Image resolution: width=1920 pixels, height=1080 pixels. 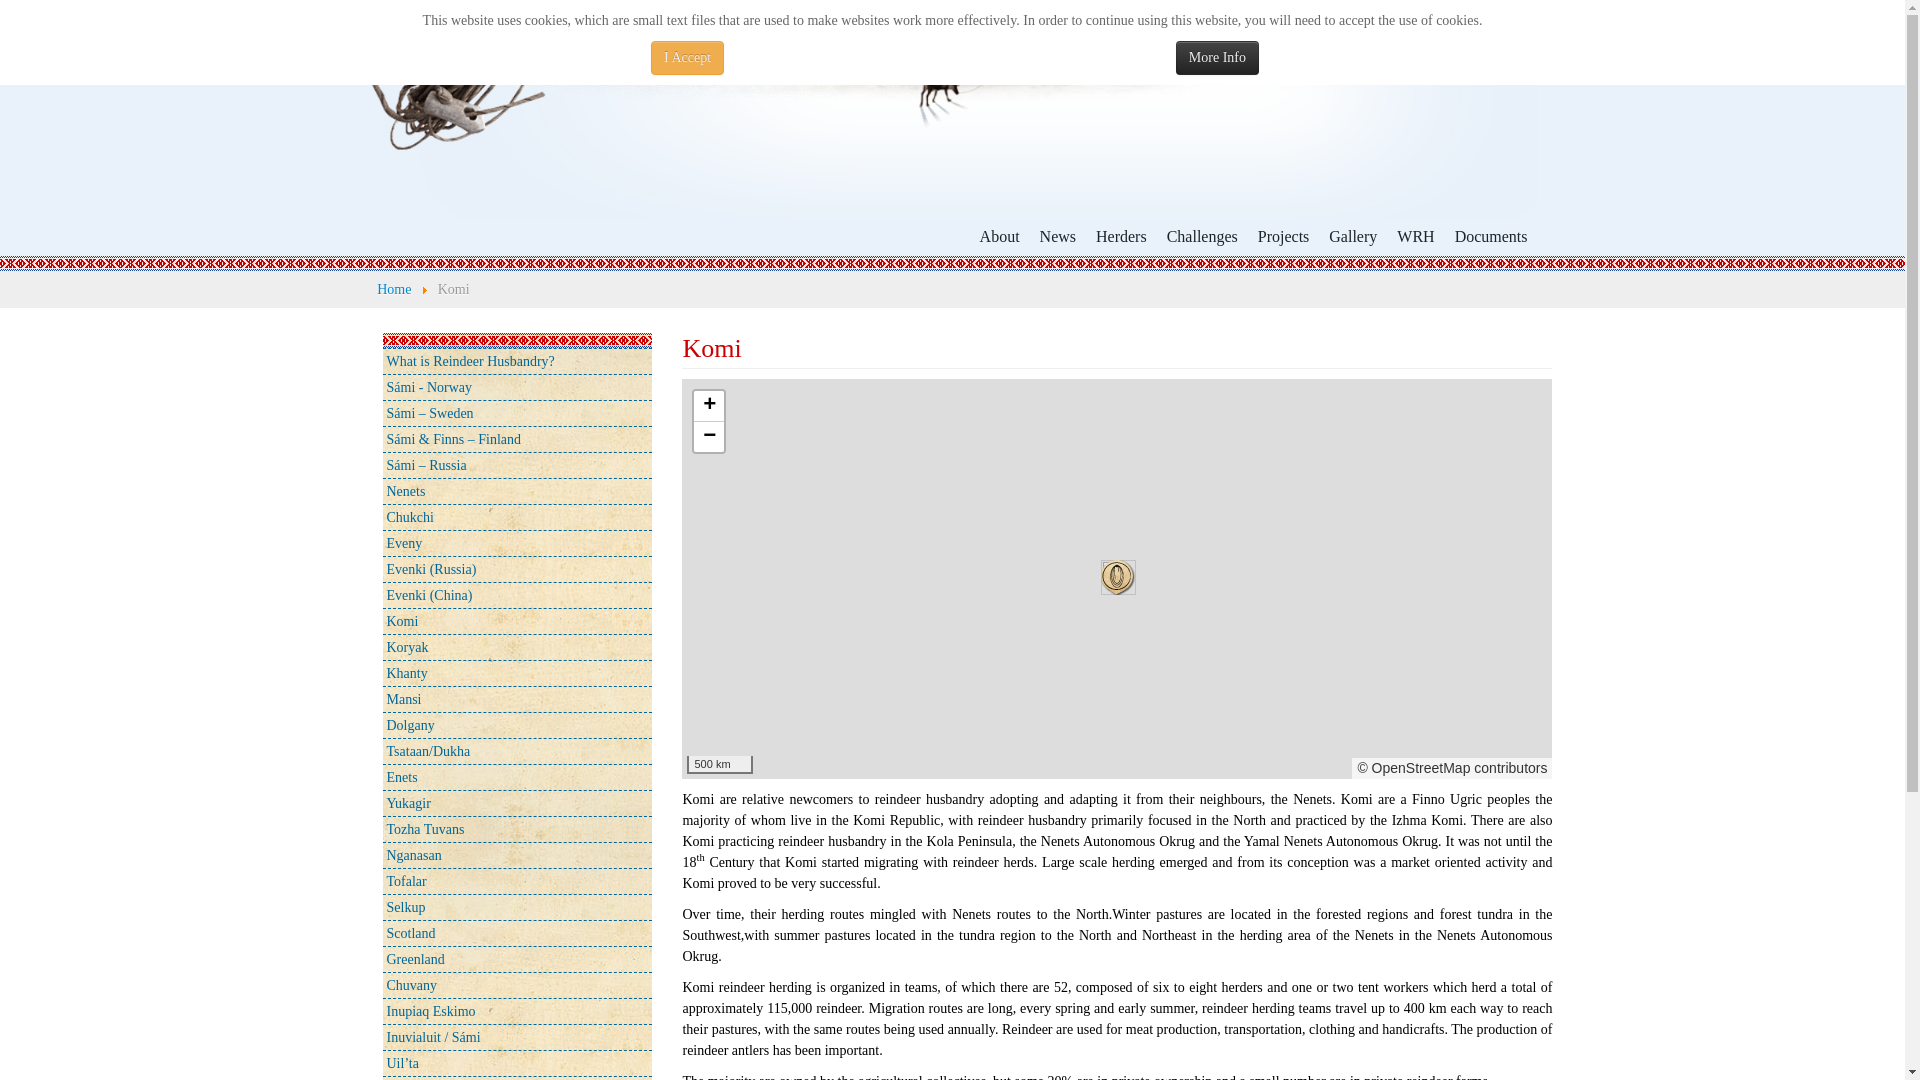 I want to click on Komi, so click(x=516, y=620).